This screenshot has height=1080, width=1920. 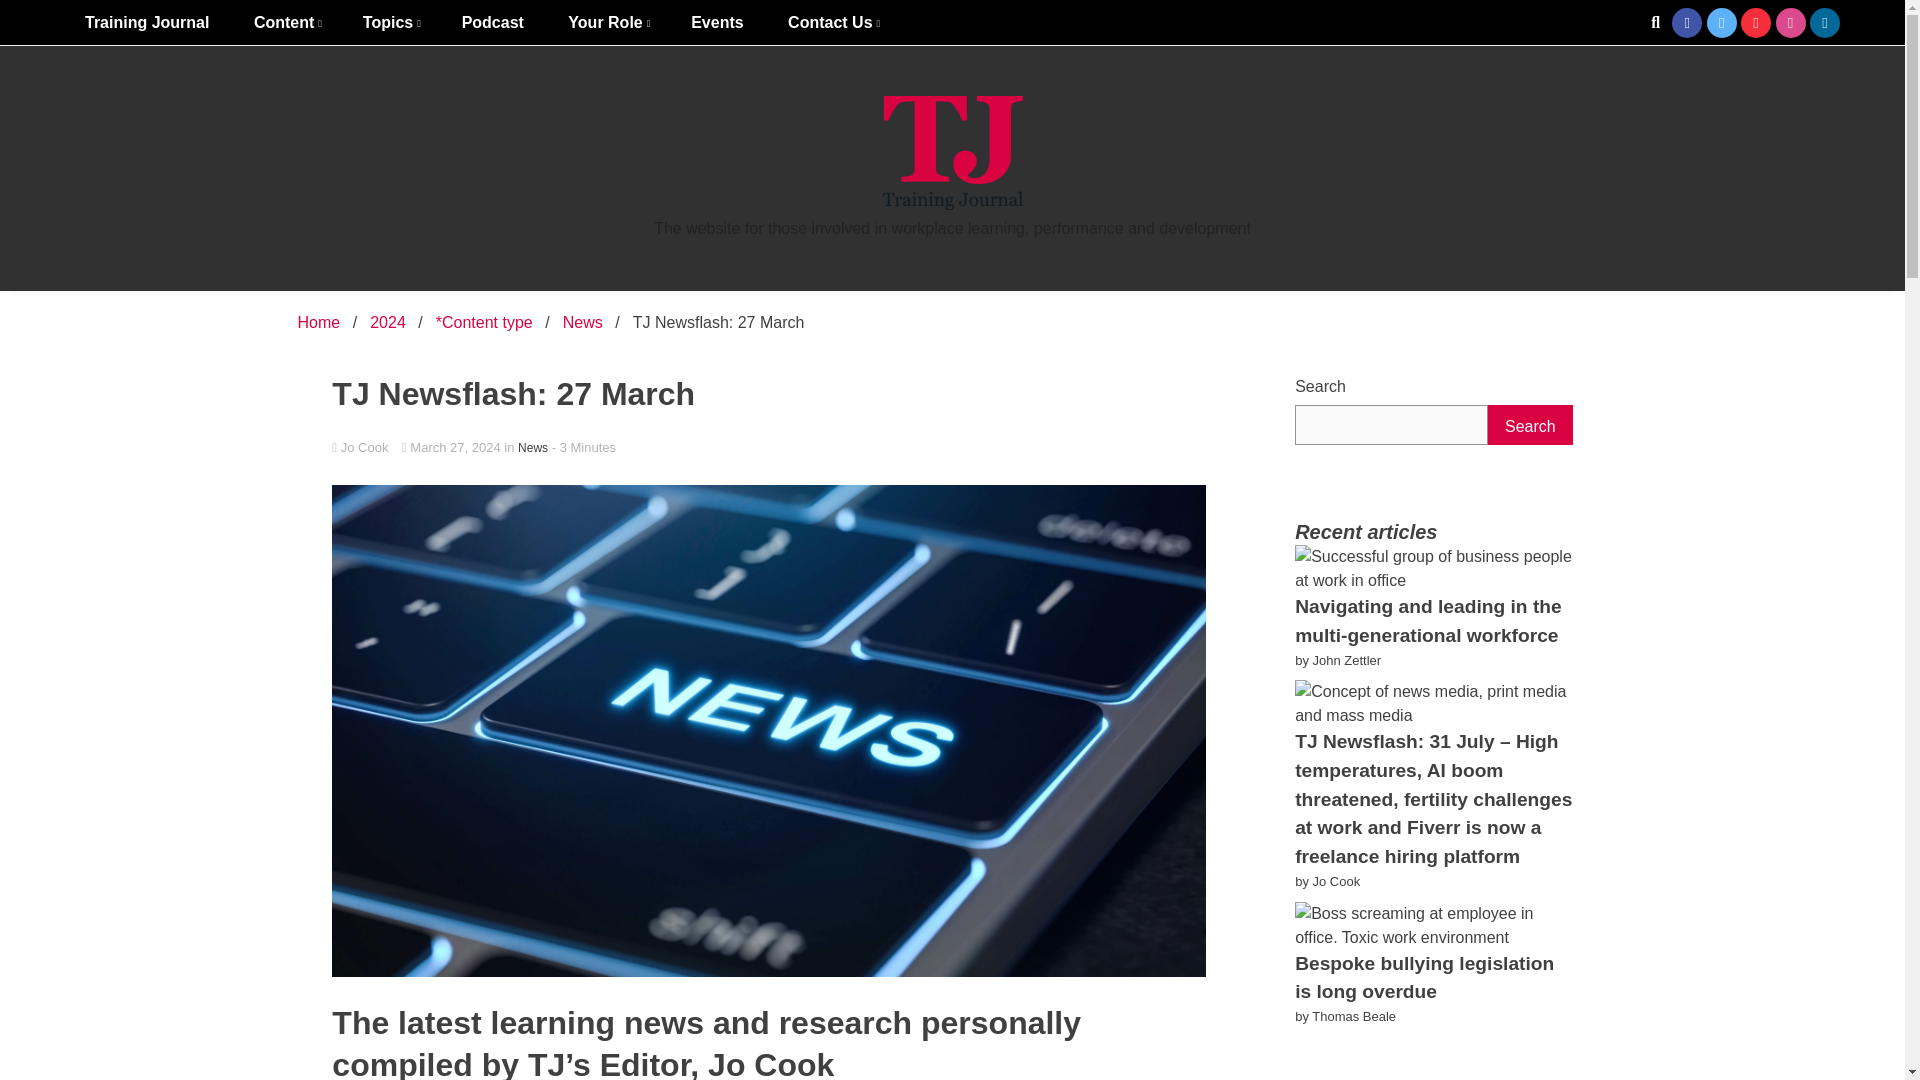 What do you see at coordinates (584, 446) in the screenshot?
I see `Estimated Reading Time of Article` at bounding box center [584, 446].